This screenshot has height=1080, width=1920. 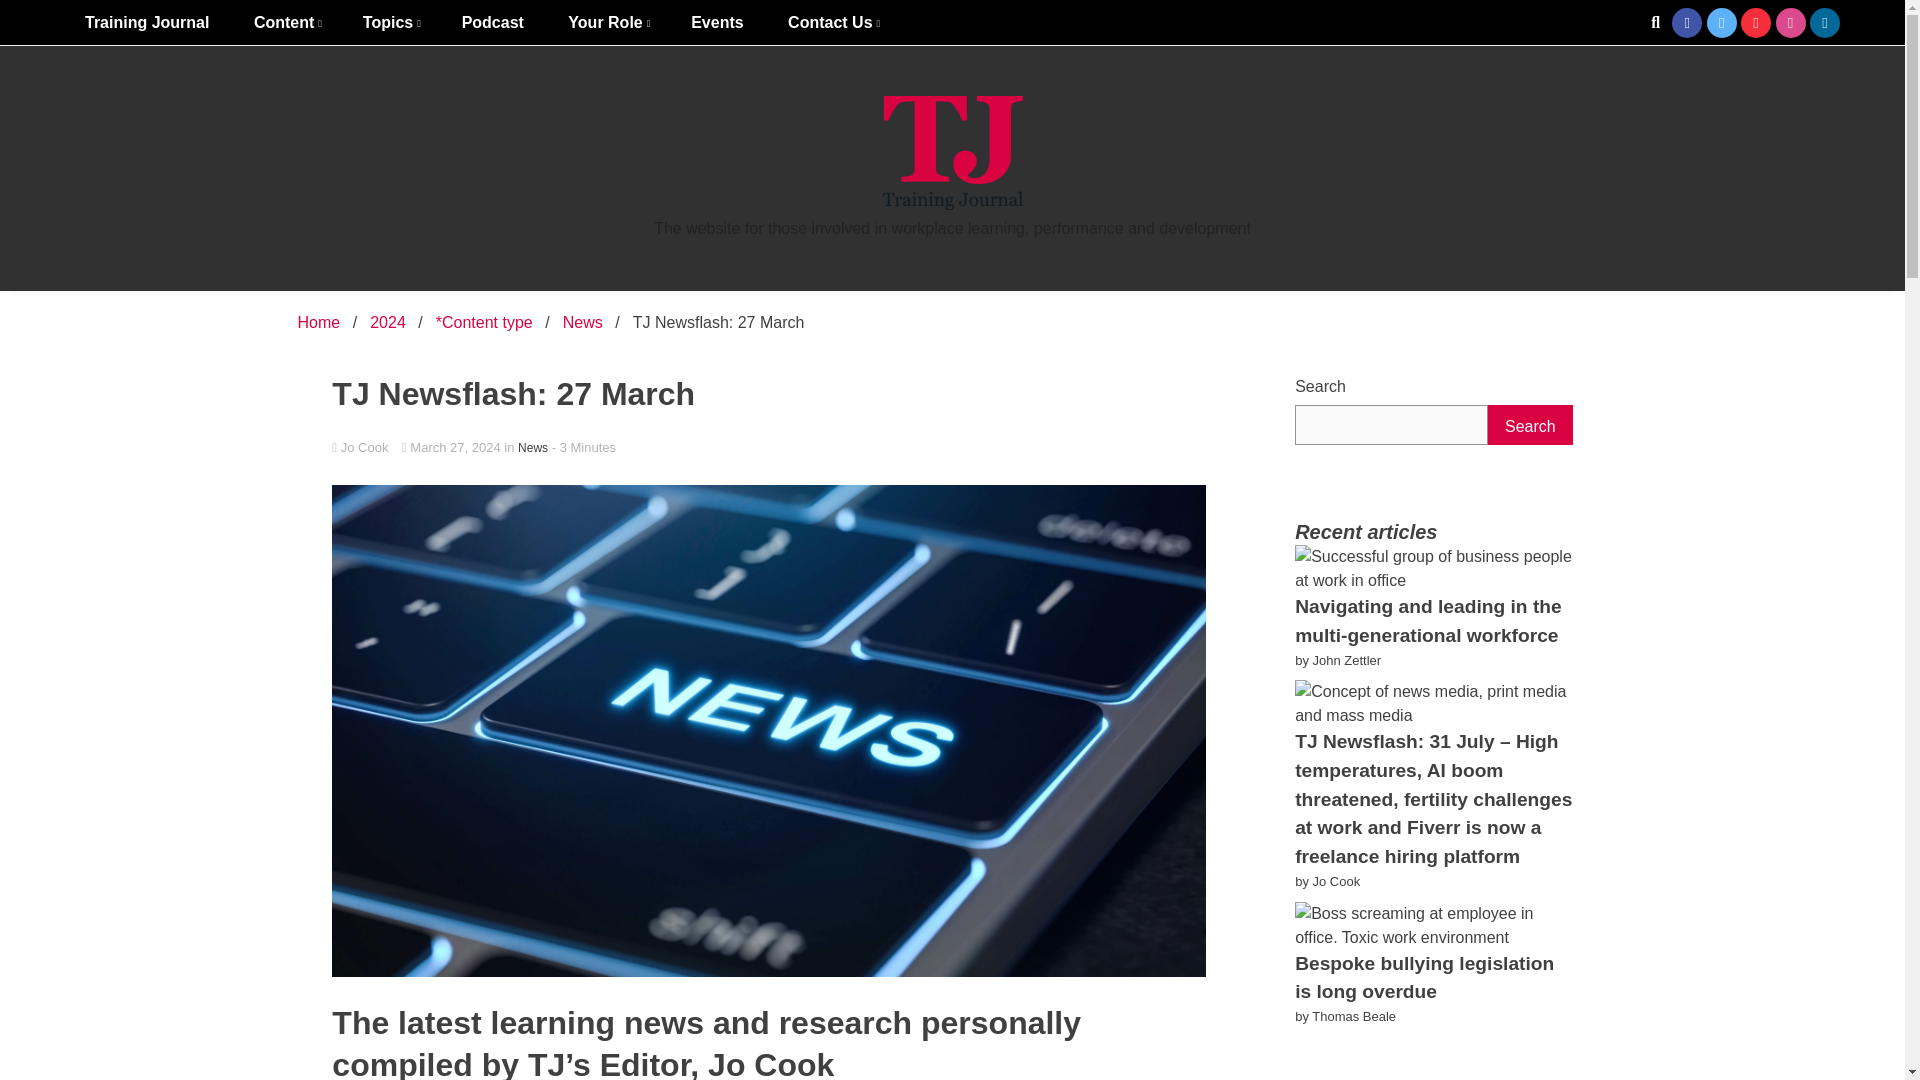 What do you see at coordinates (584, 446) in the screenshot?
I see `Estimated Reading Time of Article` at bounding box center [584, 446].